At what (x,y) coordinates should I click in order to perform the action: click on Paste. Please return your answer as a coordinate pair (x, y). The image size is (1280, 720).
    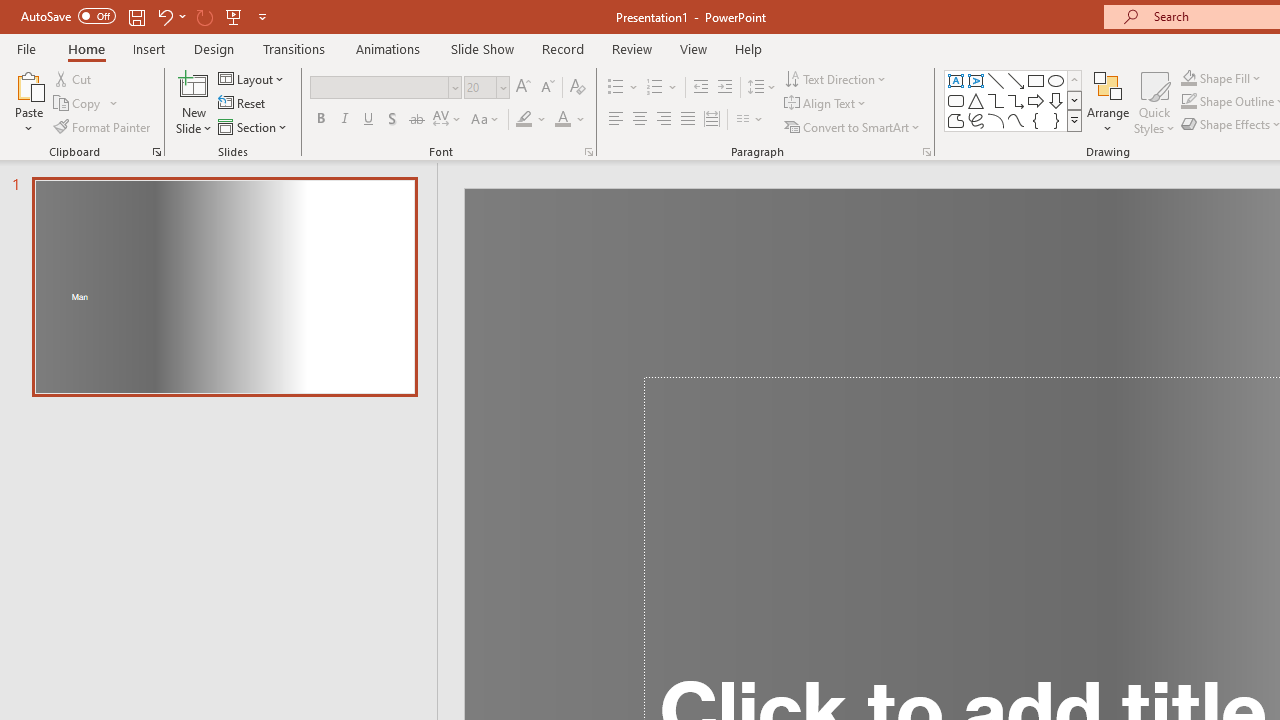
    Looking at the image, I should click on (28, 84).